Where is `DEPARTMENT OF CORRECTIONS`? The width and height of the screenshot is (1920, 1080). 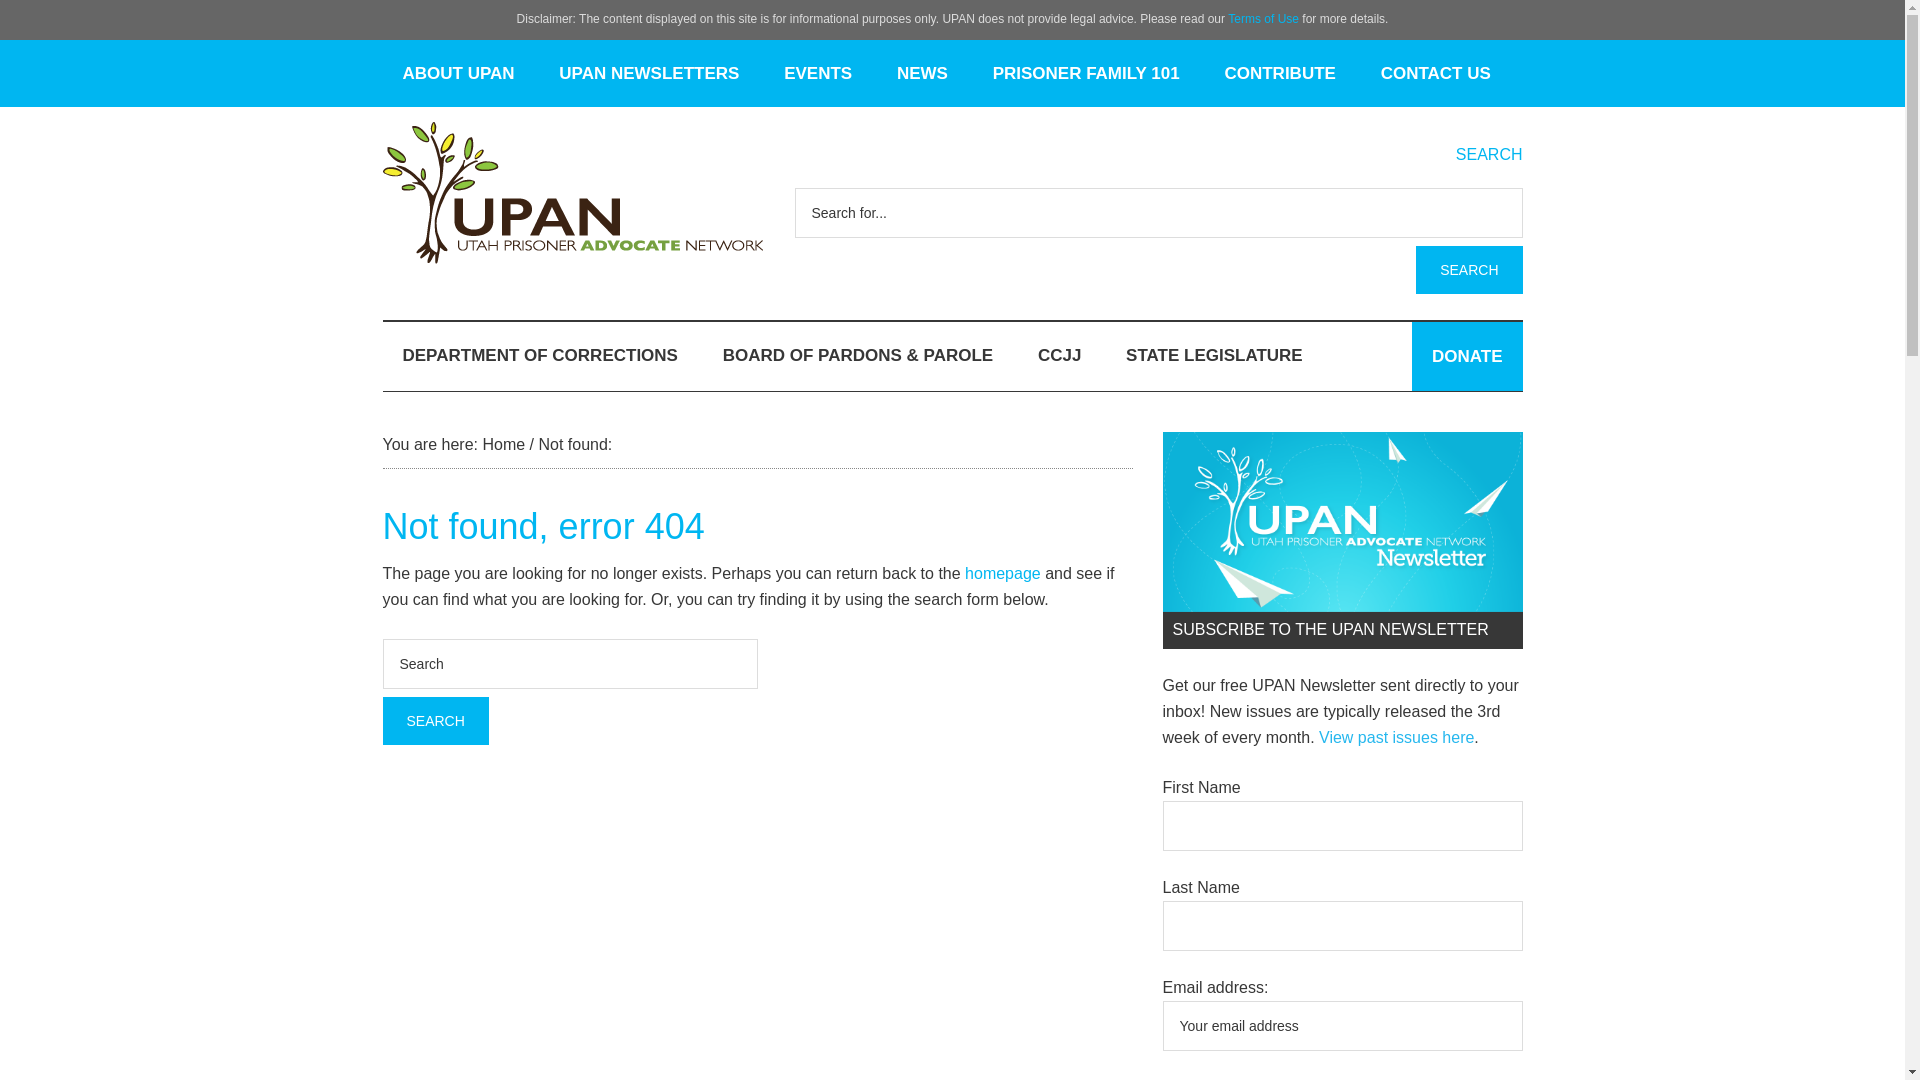
DEPARTMENT OF CORRECTIONS is located at coordinates (539, 354).